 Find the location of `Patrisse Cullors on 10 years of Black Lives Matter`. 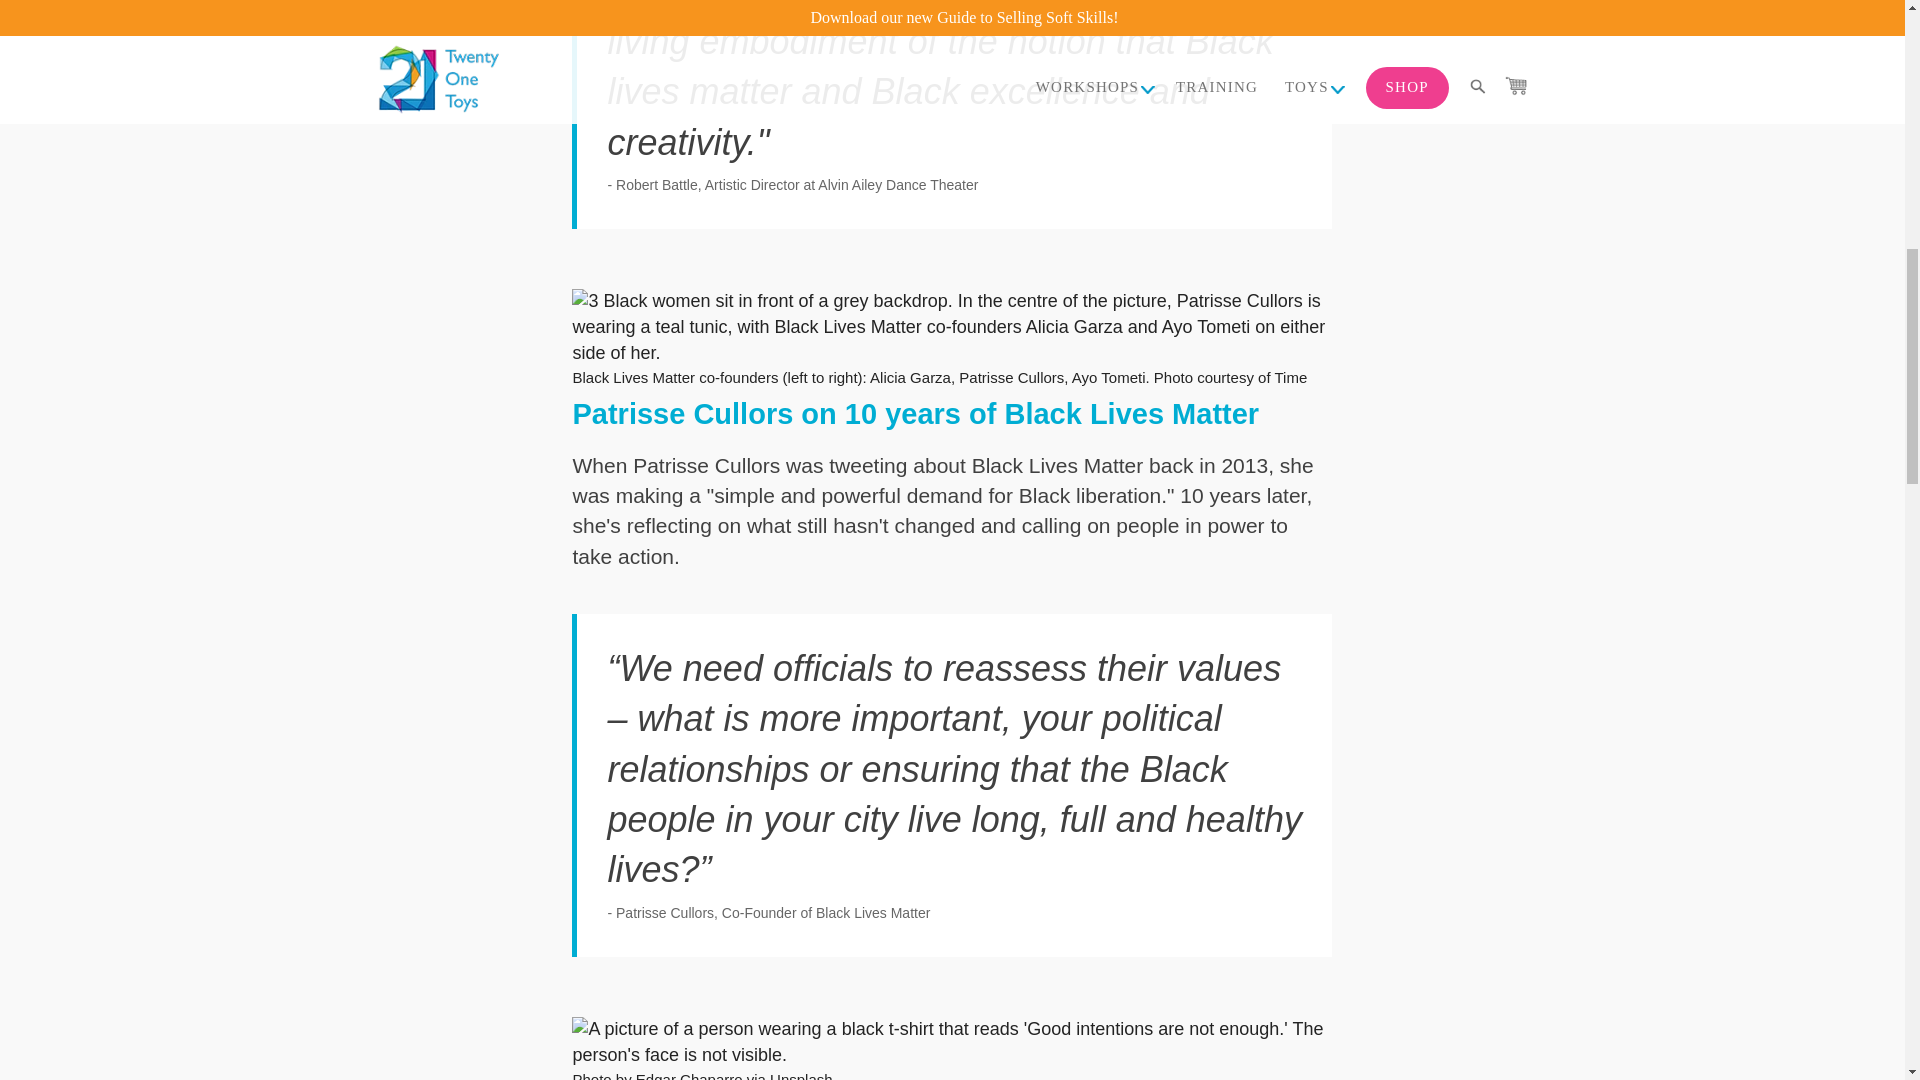

Patrisse Cullors on 10 years of Black Lives Matter is located at coordinates (916, 414).